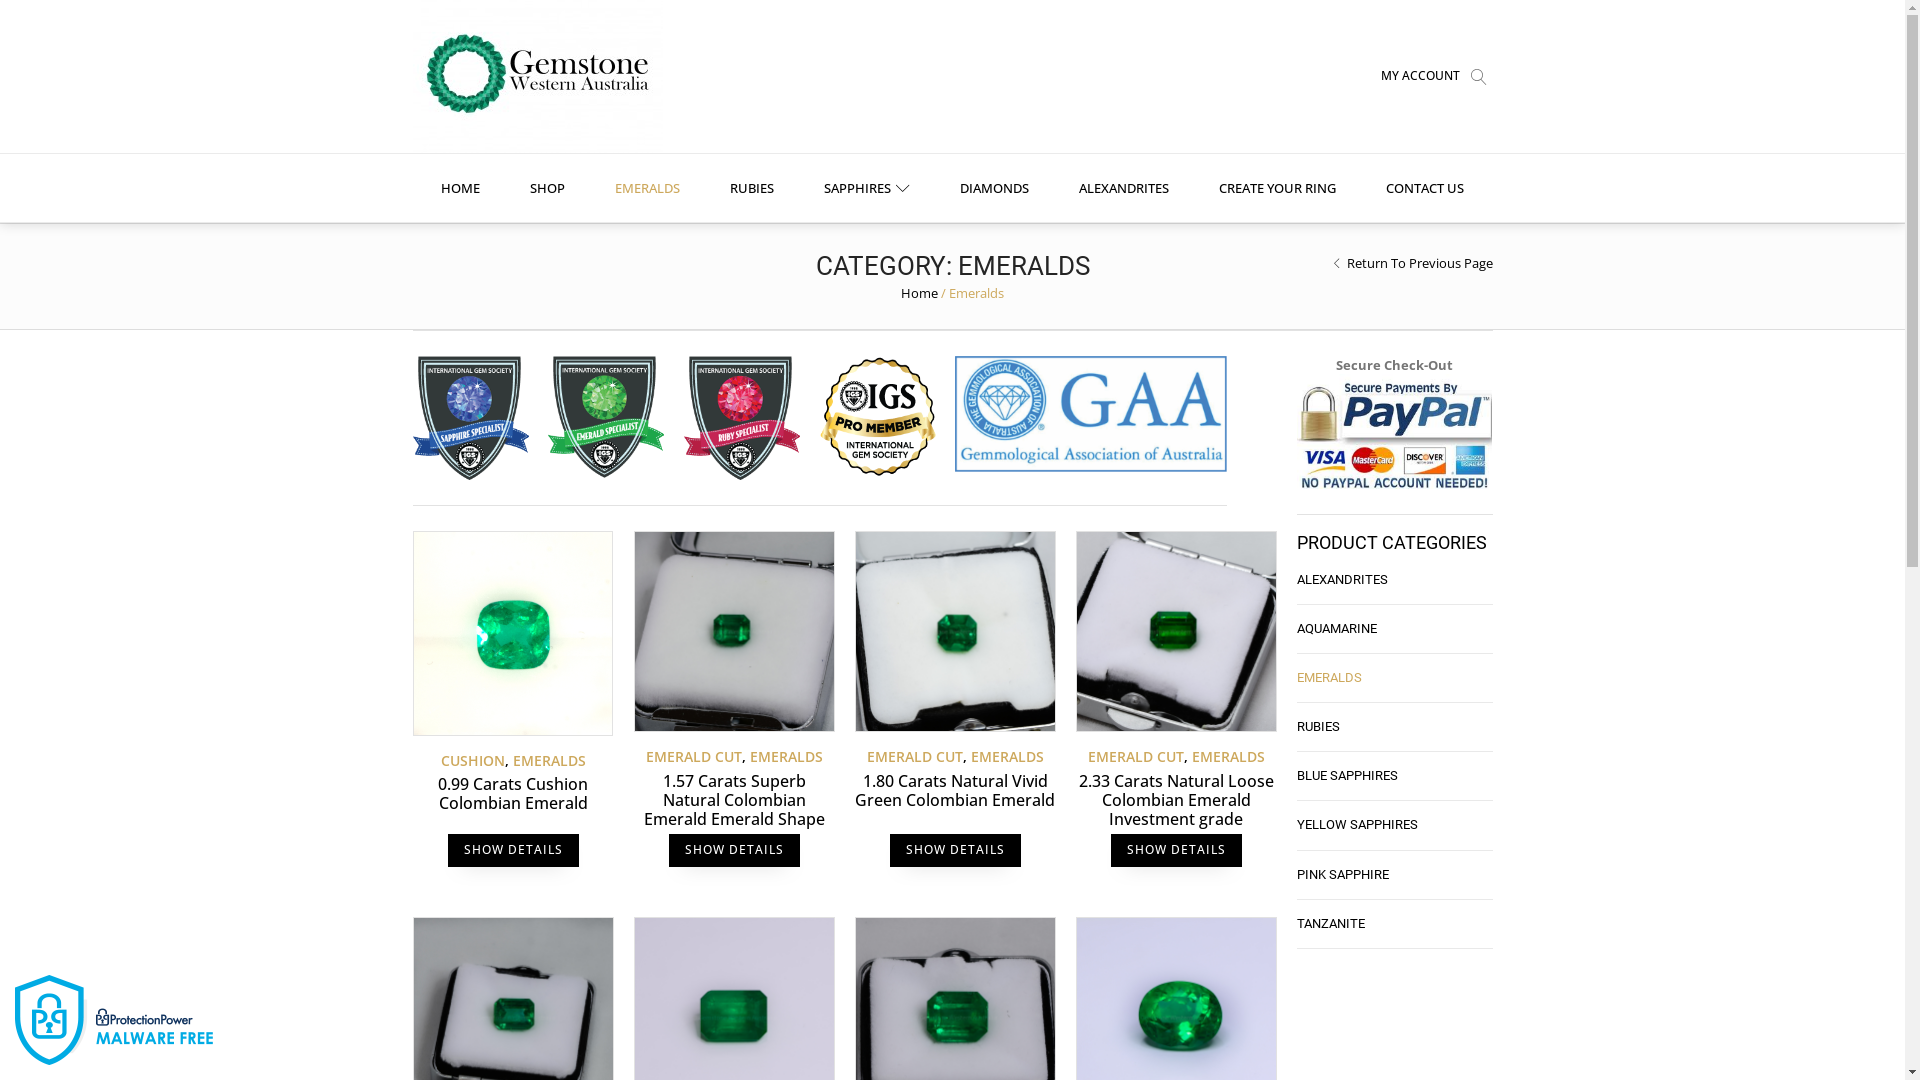 The image size is (1920, 1080). I want to click on EMERALDS, so click(1394, 678).